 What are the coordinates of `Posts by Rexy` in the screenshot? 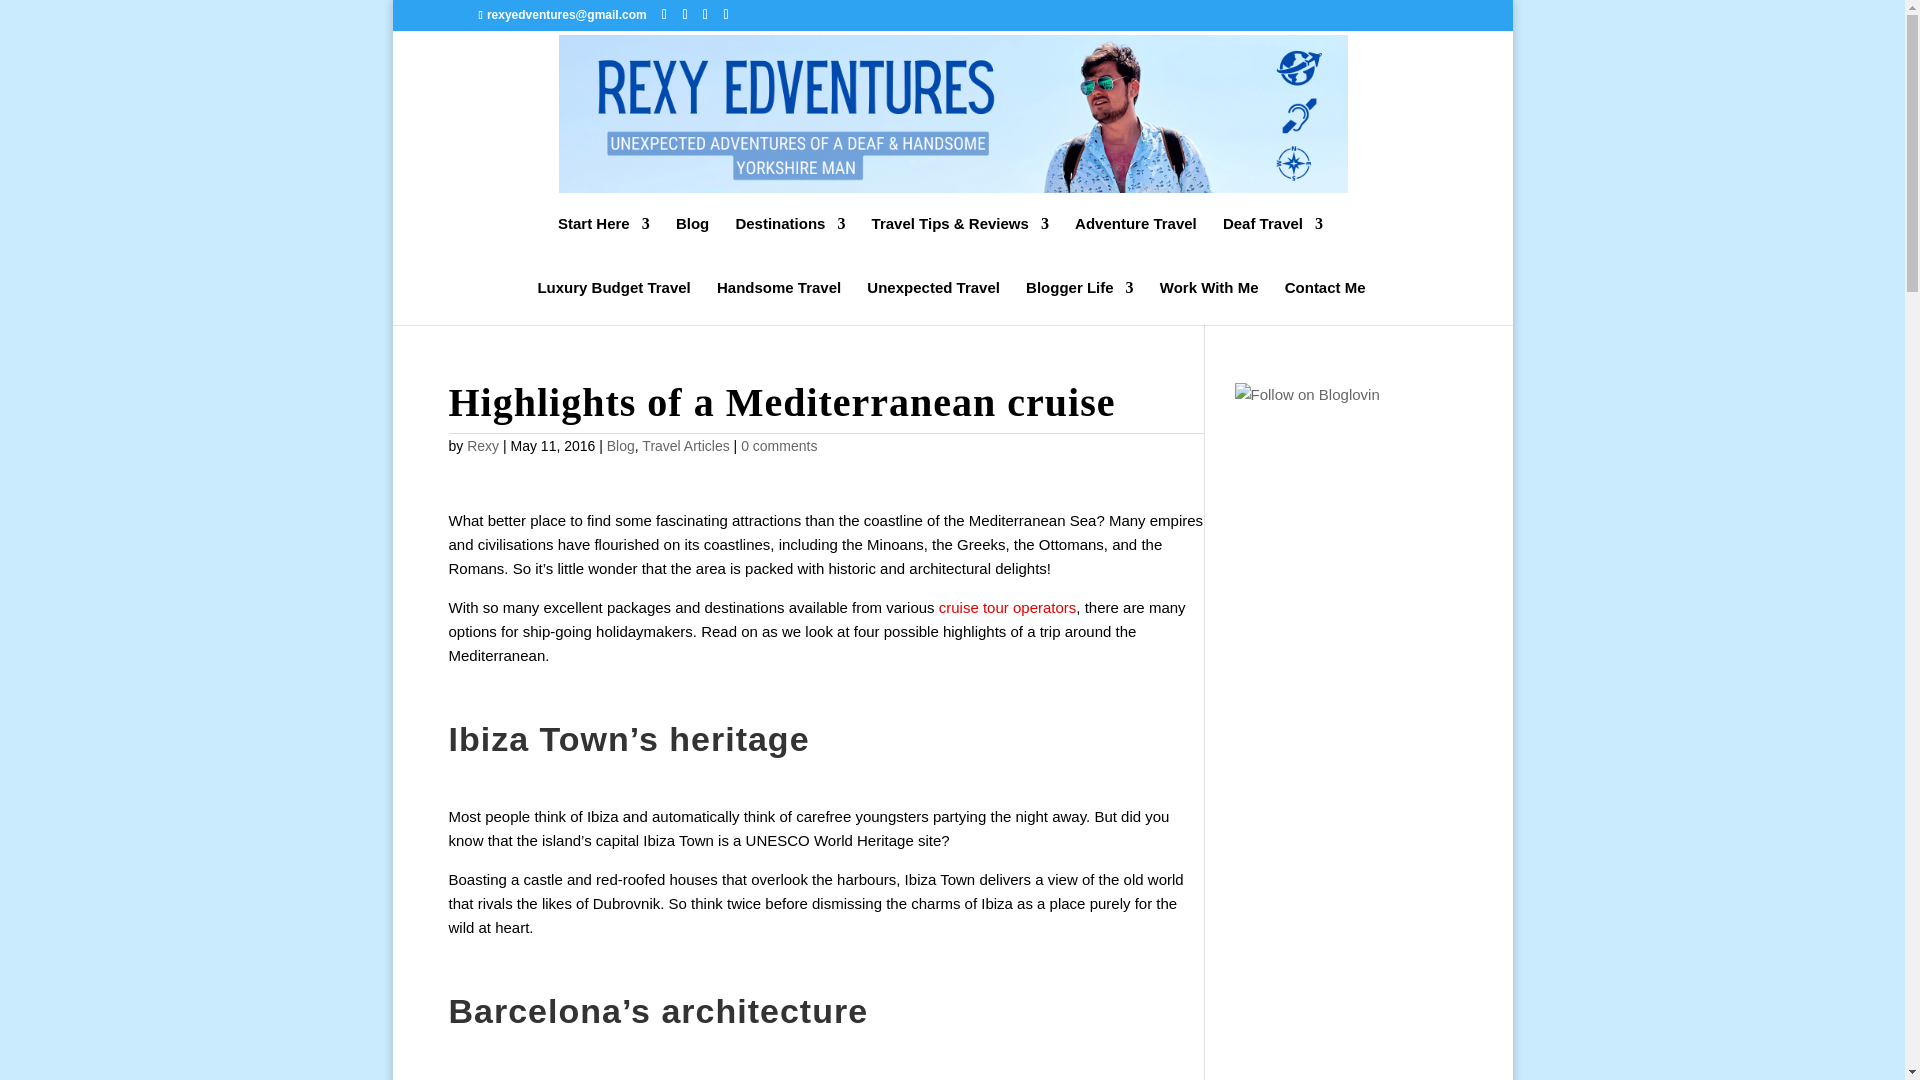 It's located at (482, 446).